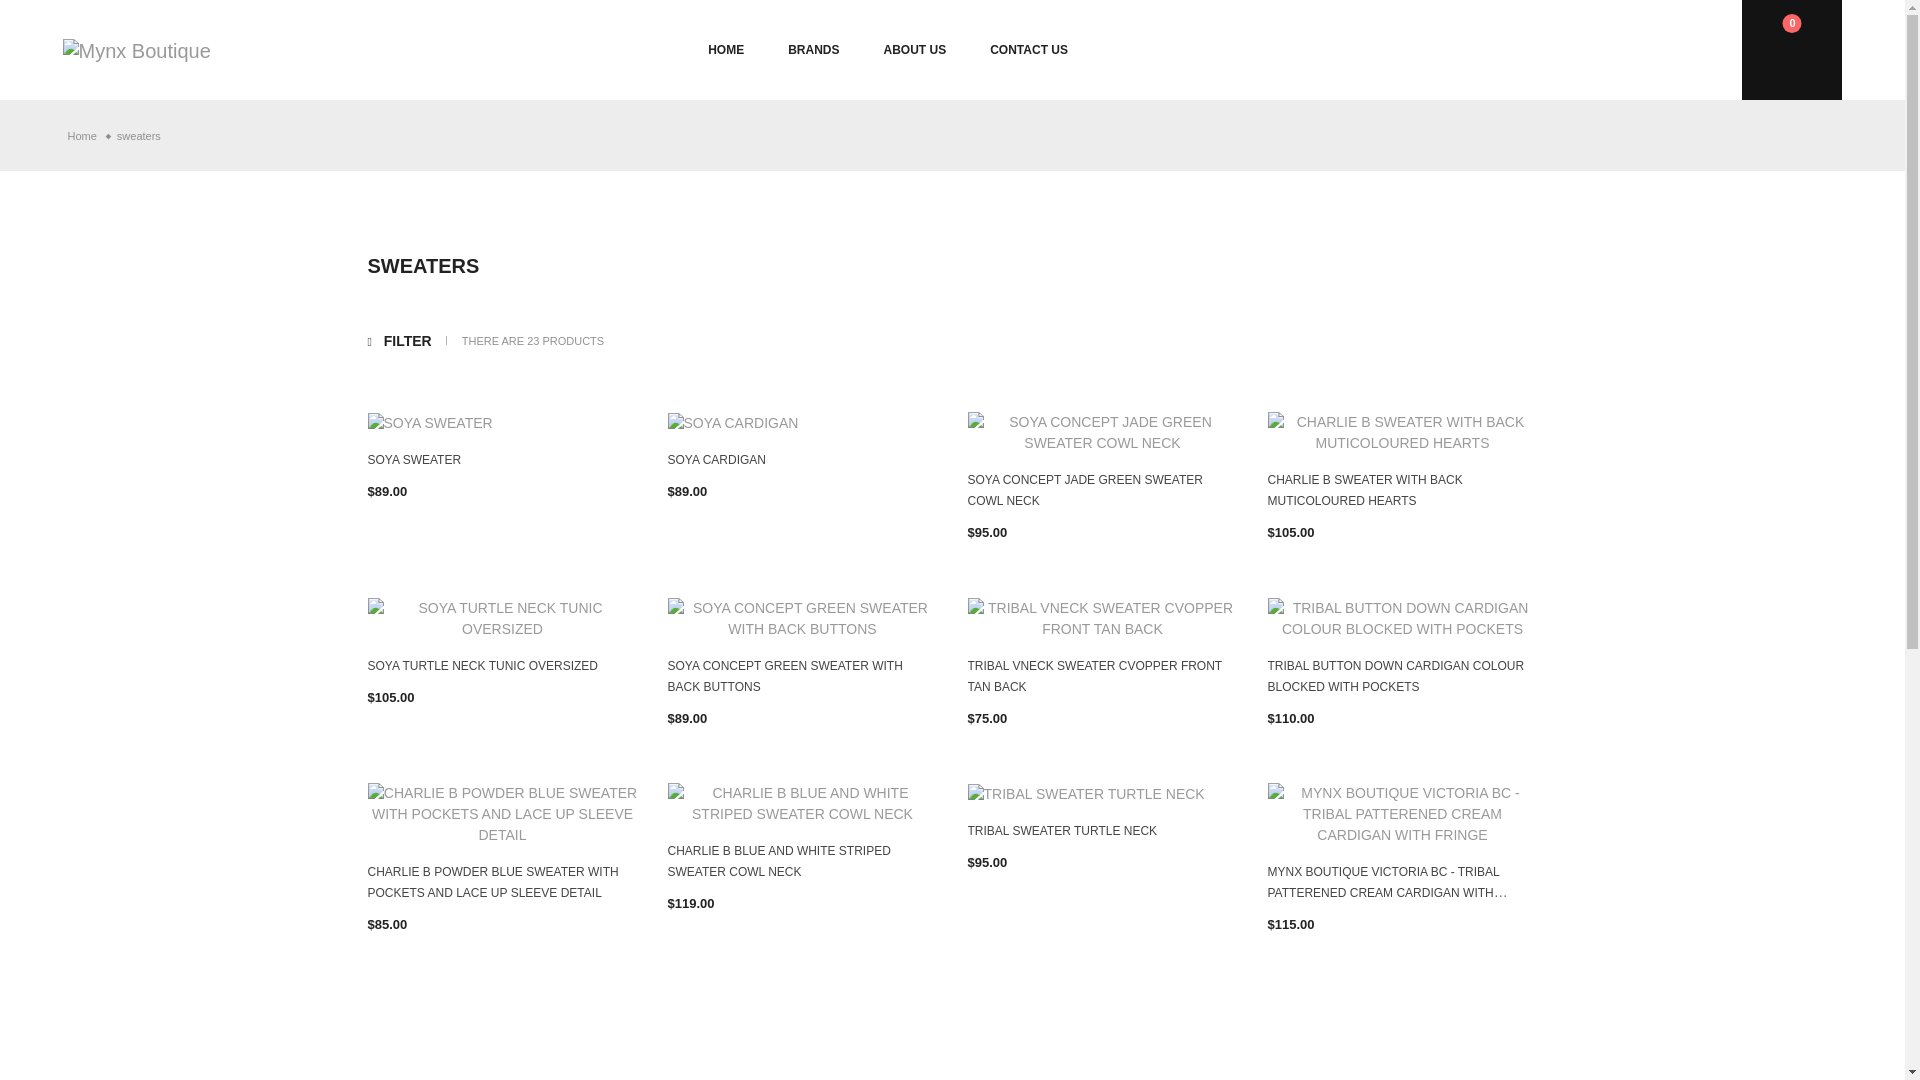 The image size is (1920, 1080). I want to click on SOYA CONCEPT JADE GREEN SWEATER COWL NECK, so click(1085, 490).